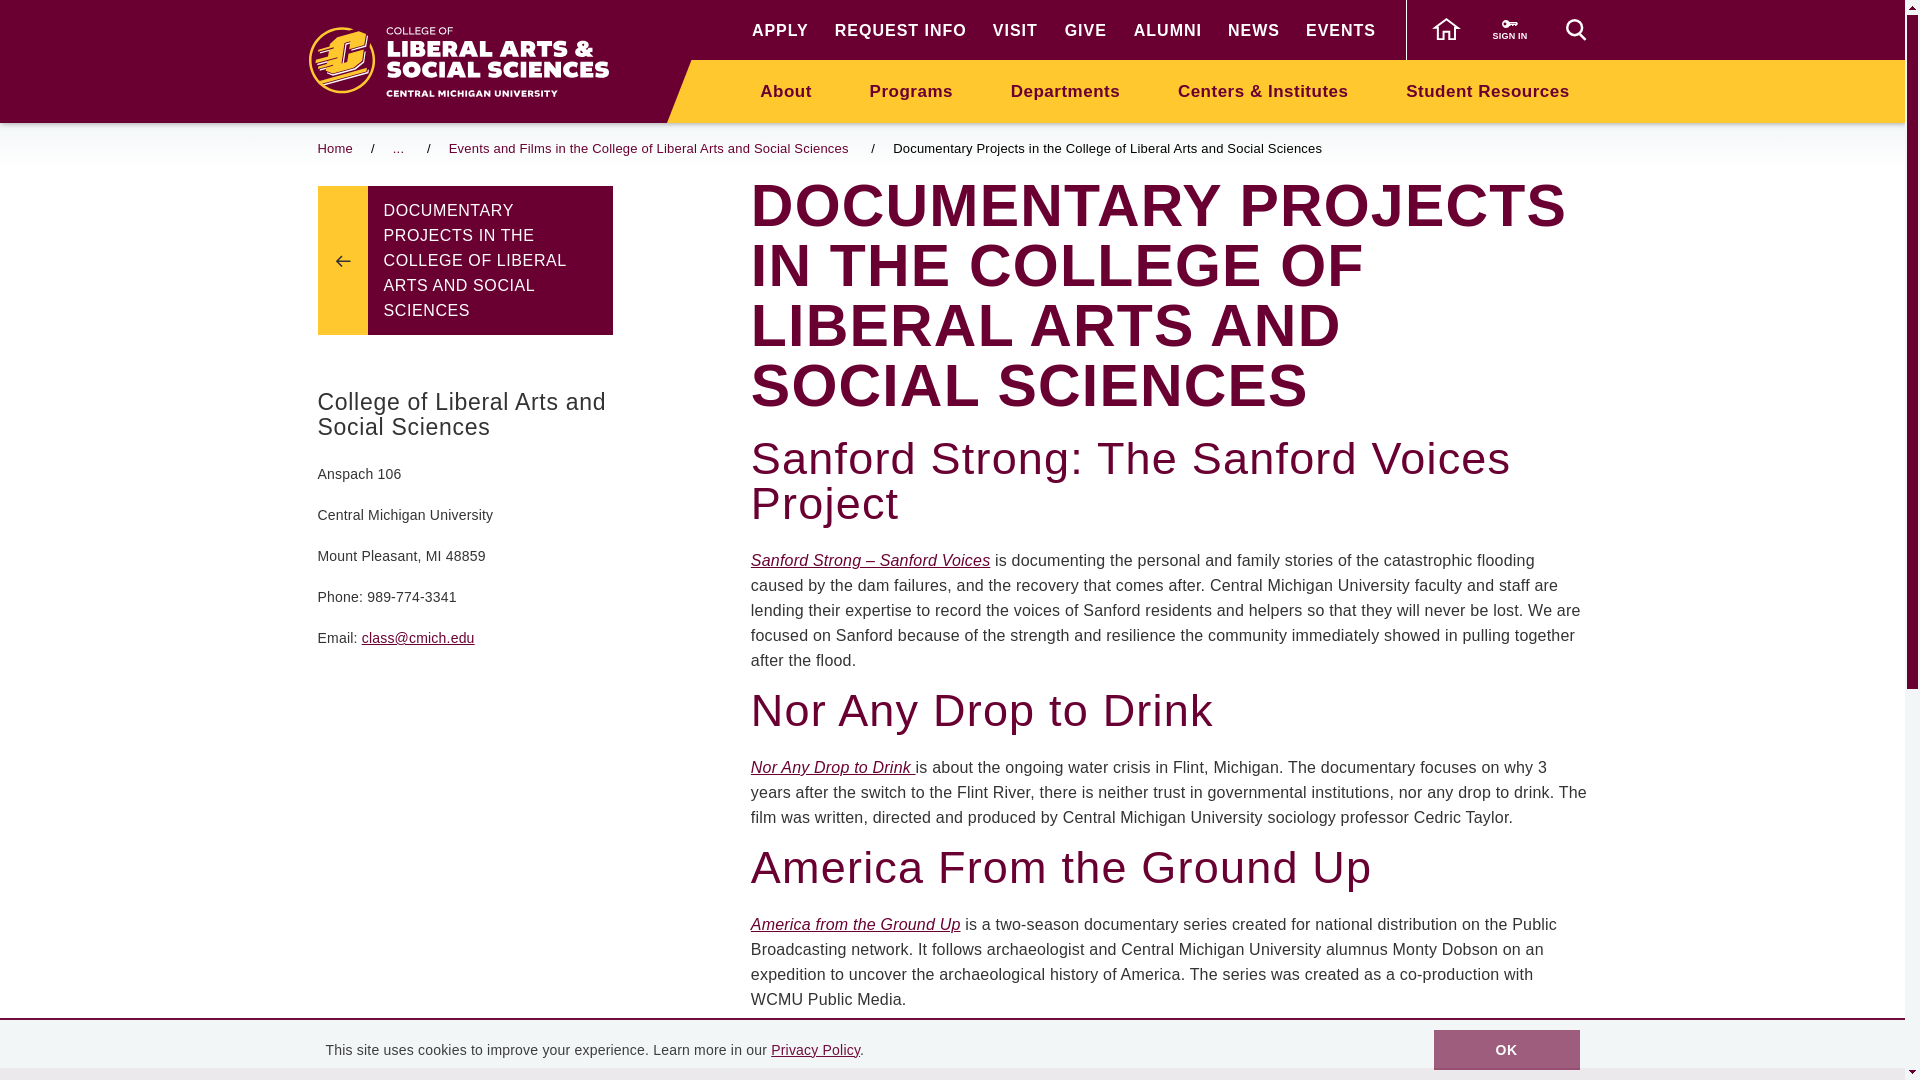 Image resolution: width=1920 pixels, height=1080 pixels. What do you see at coordinates (1065, 90) in the screenshot?
I see `Departments` at bounding box center [1065, 90].